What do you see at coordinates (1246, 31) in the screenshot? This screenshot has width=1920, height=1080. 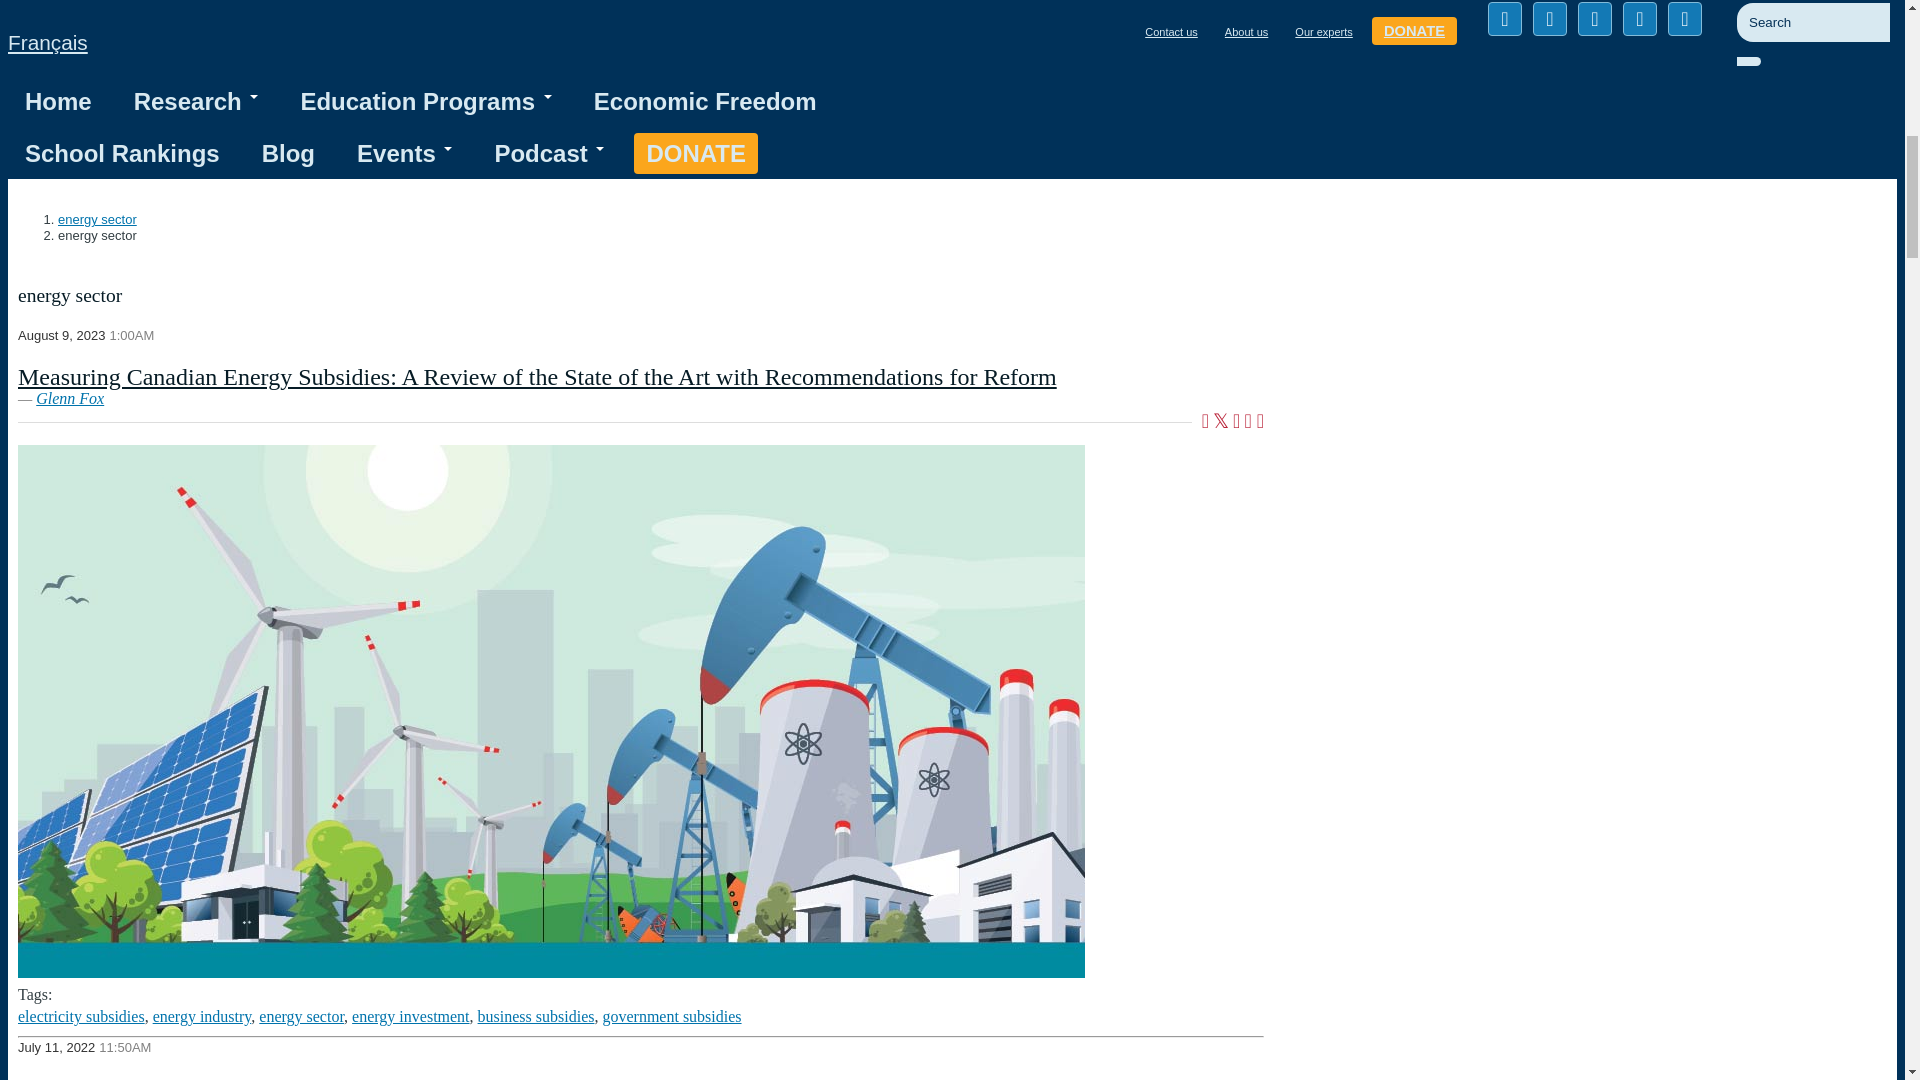 I see `About us` at bounding box center [1246, 31].